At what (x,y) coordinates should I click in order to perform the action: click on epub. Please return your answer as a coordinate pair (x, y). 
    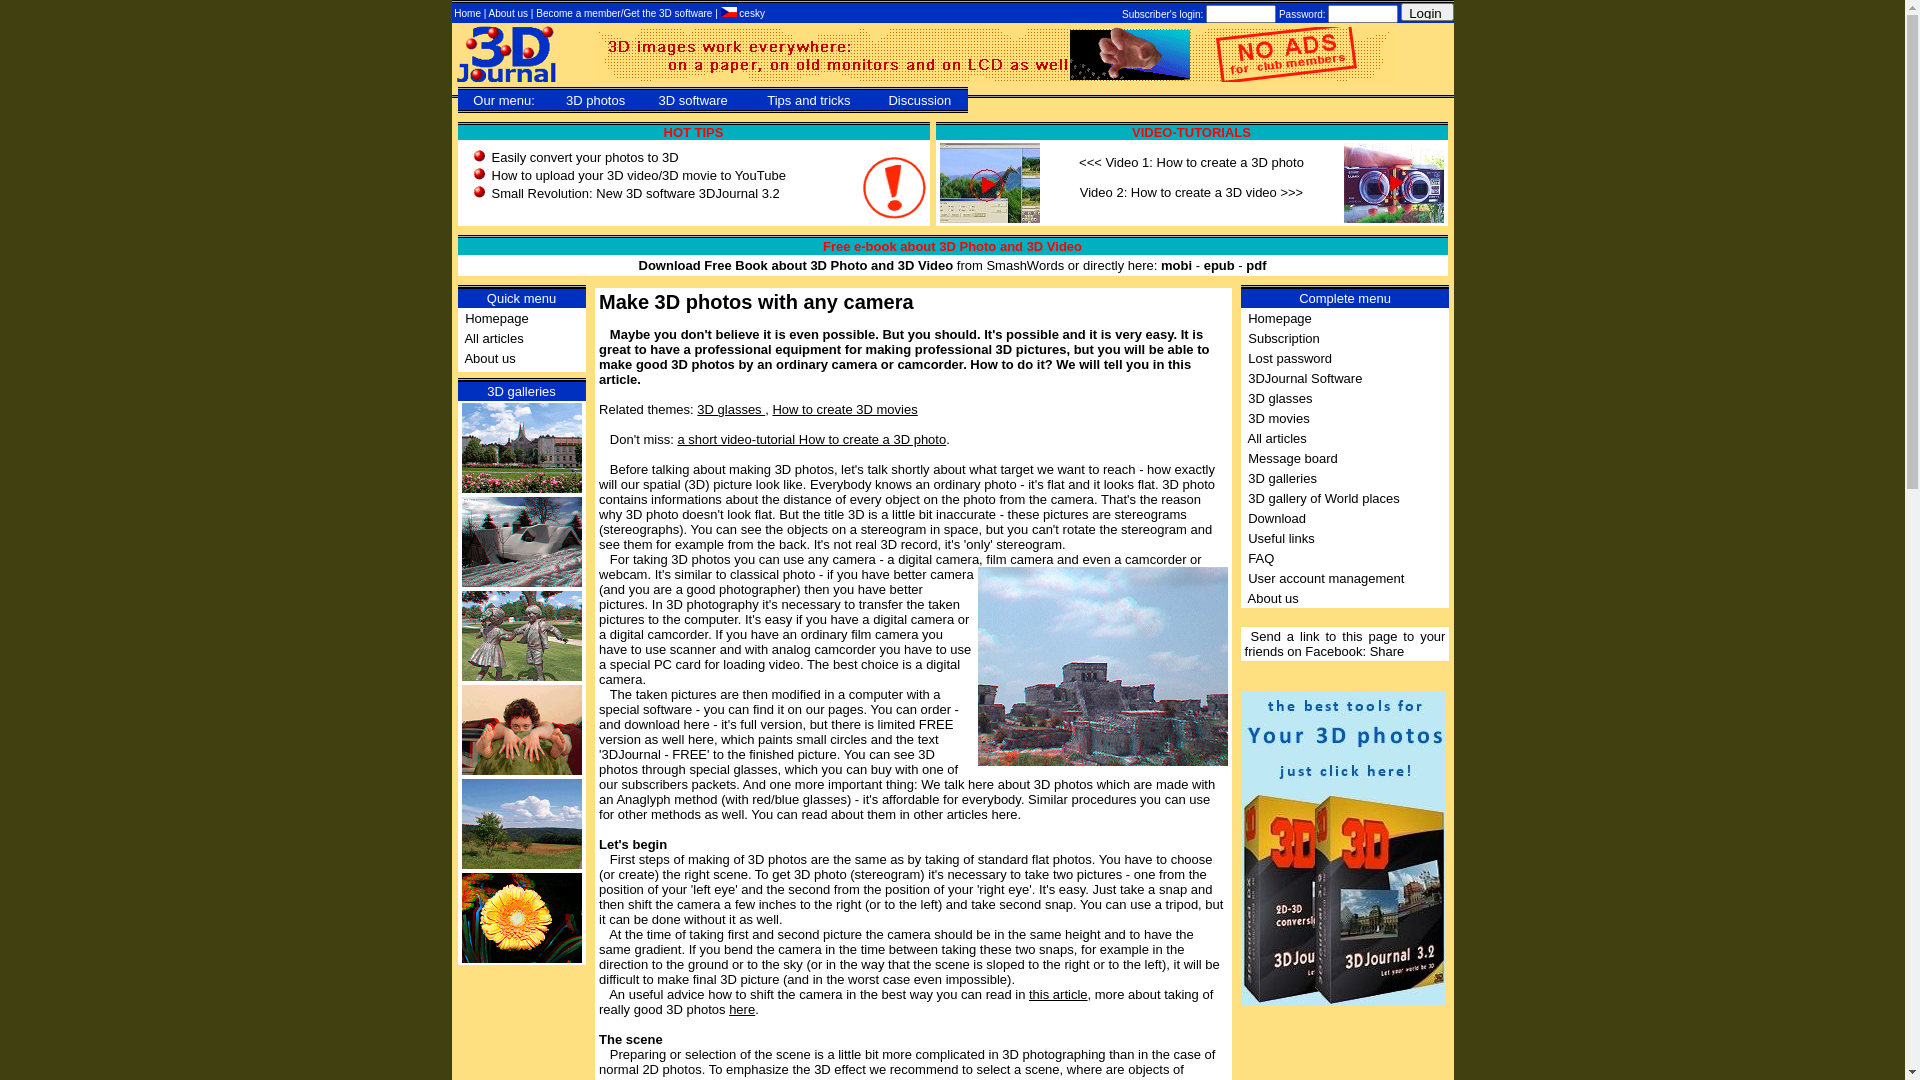
    Looking at the image, I should click on (1220, 266).